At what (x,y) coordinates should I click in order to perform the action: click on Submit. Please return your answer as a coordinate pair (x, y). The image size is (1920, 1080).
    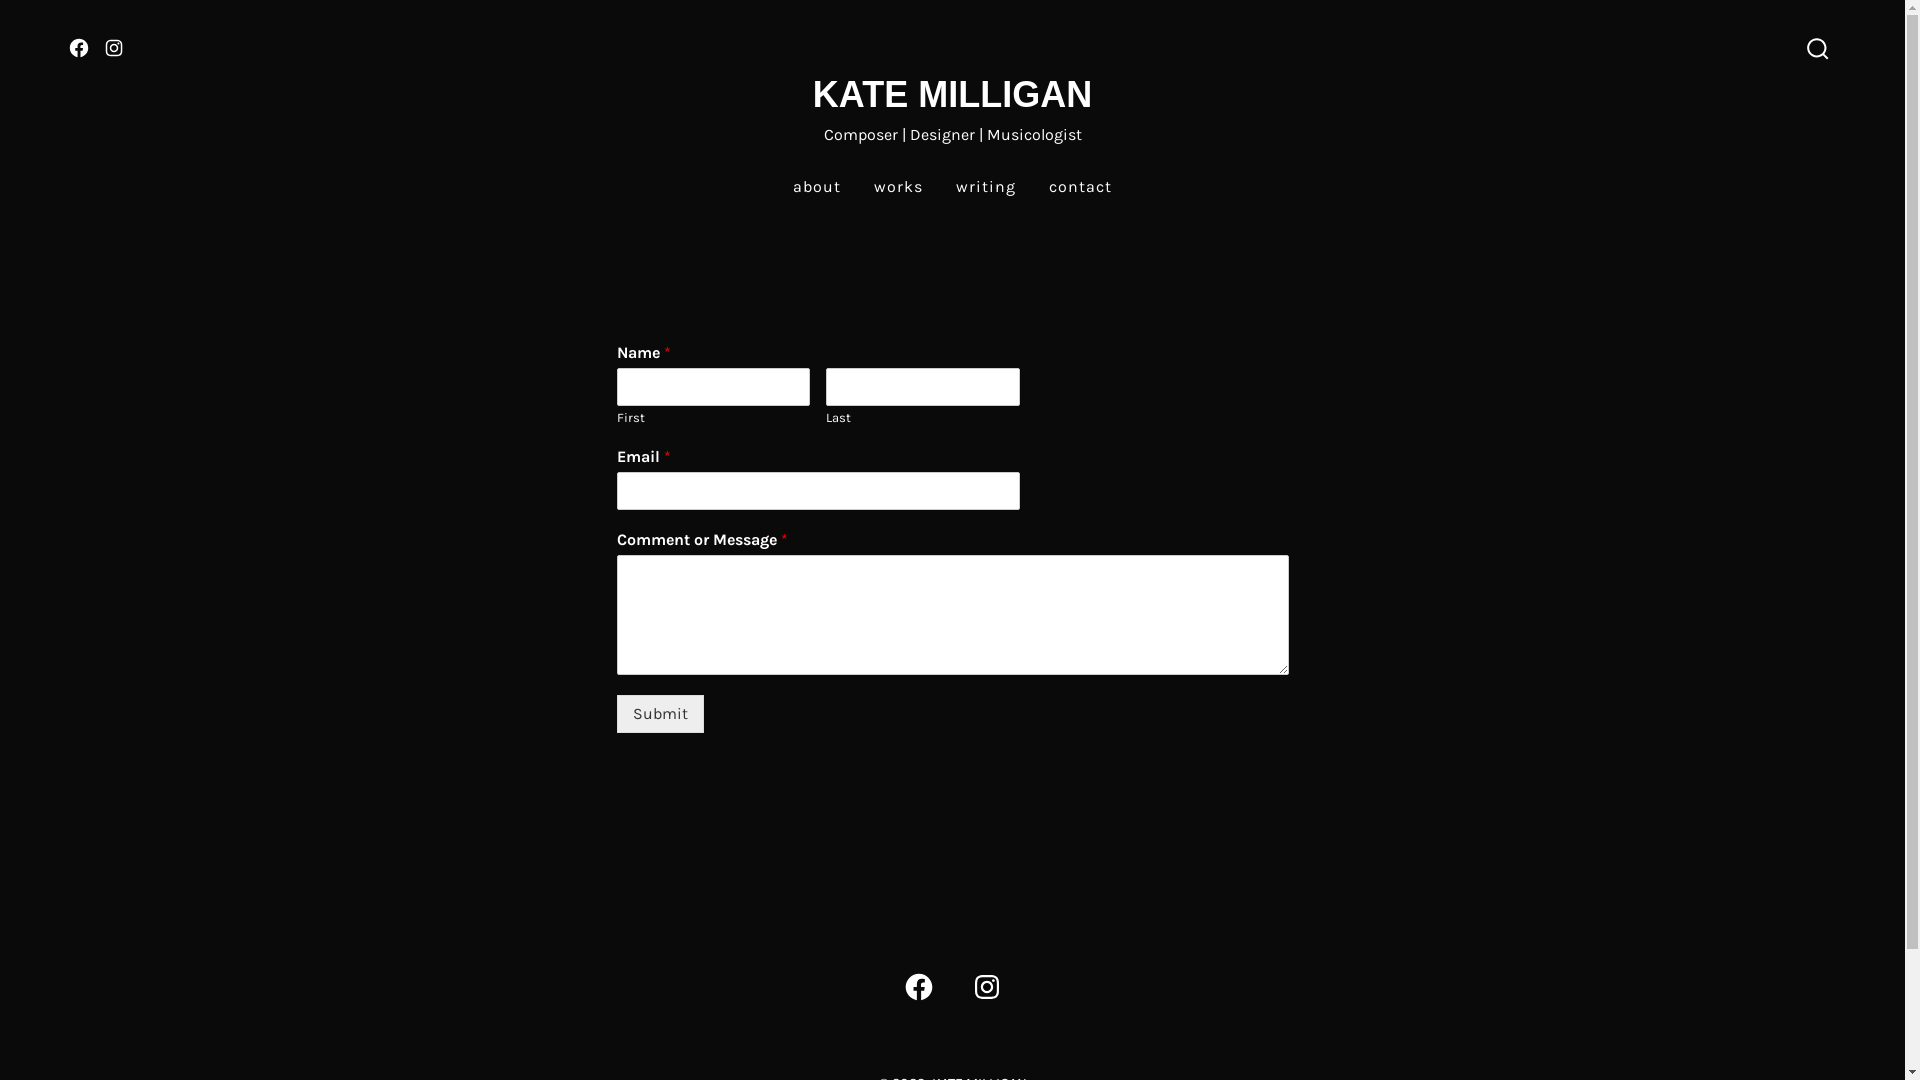
    Looking at the image, I should click on (660, 714).